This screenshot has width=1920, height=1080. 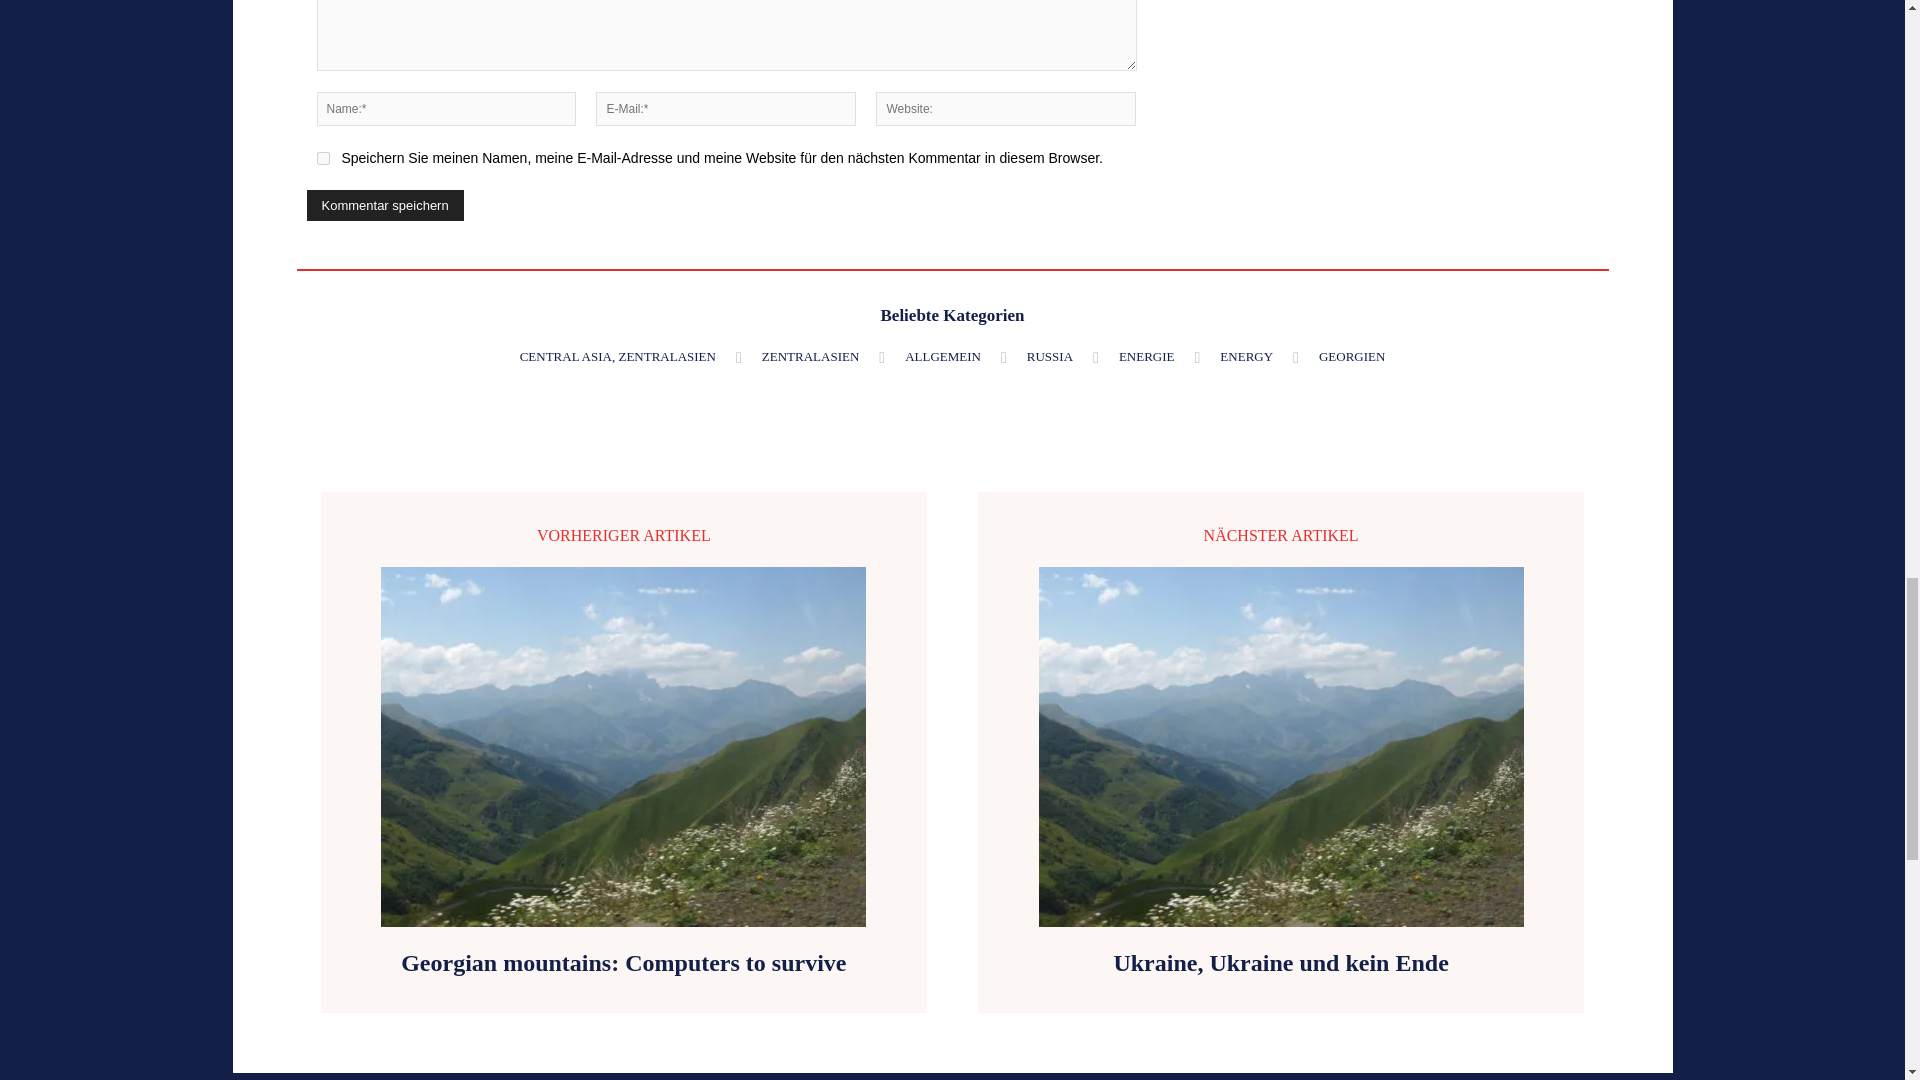 What do you see at coordinates (384, 206) in the screenshot?
I see `Kommentar speichern` at bounding box center [384, 206].